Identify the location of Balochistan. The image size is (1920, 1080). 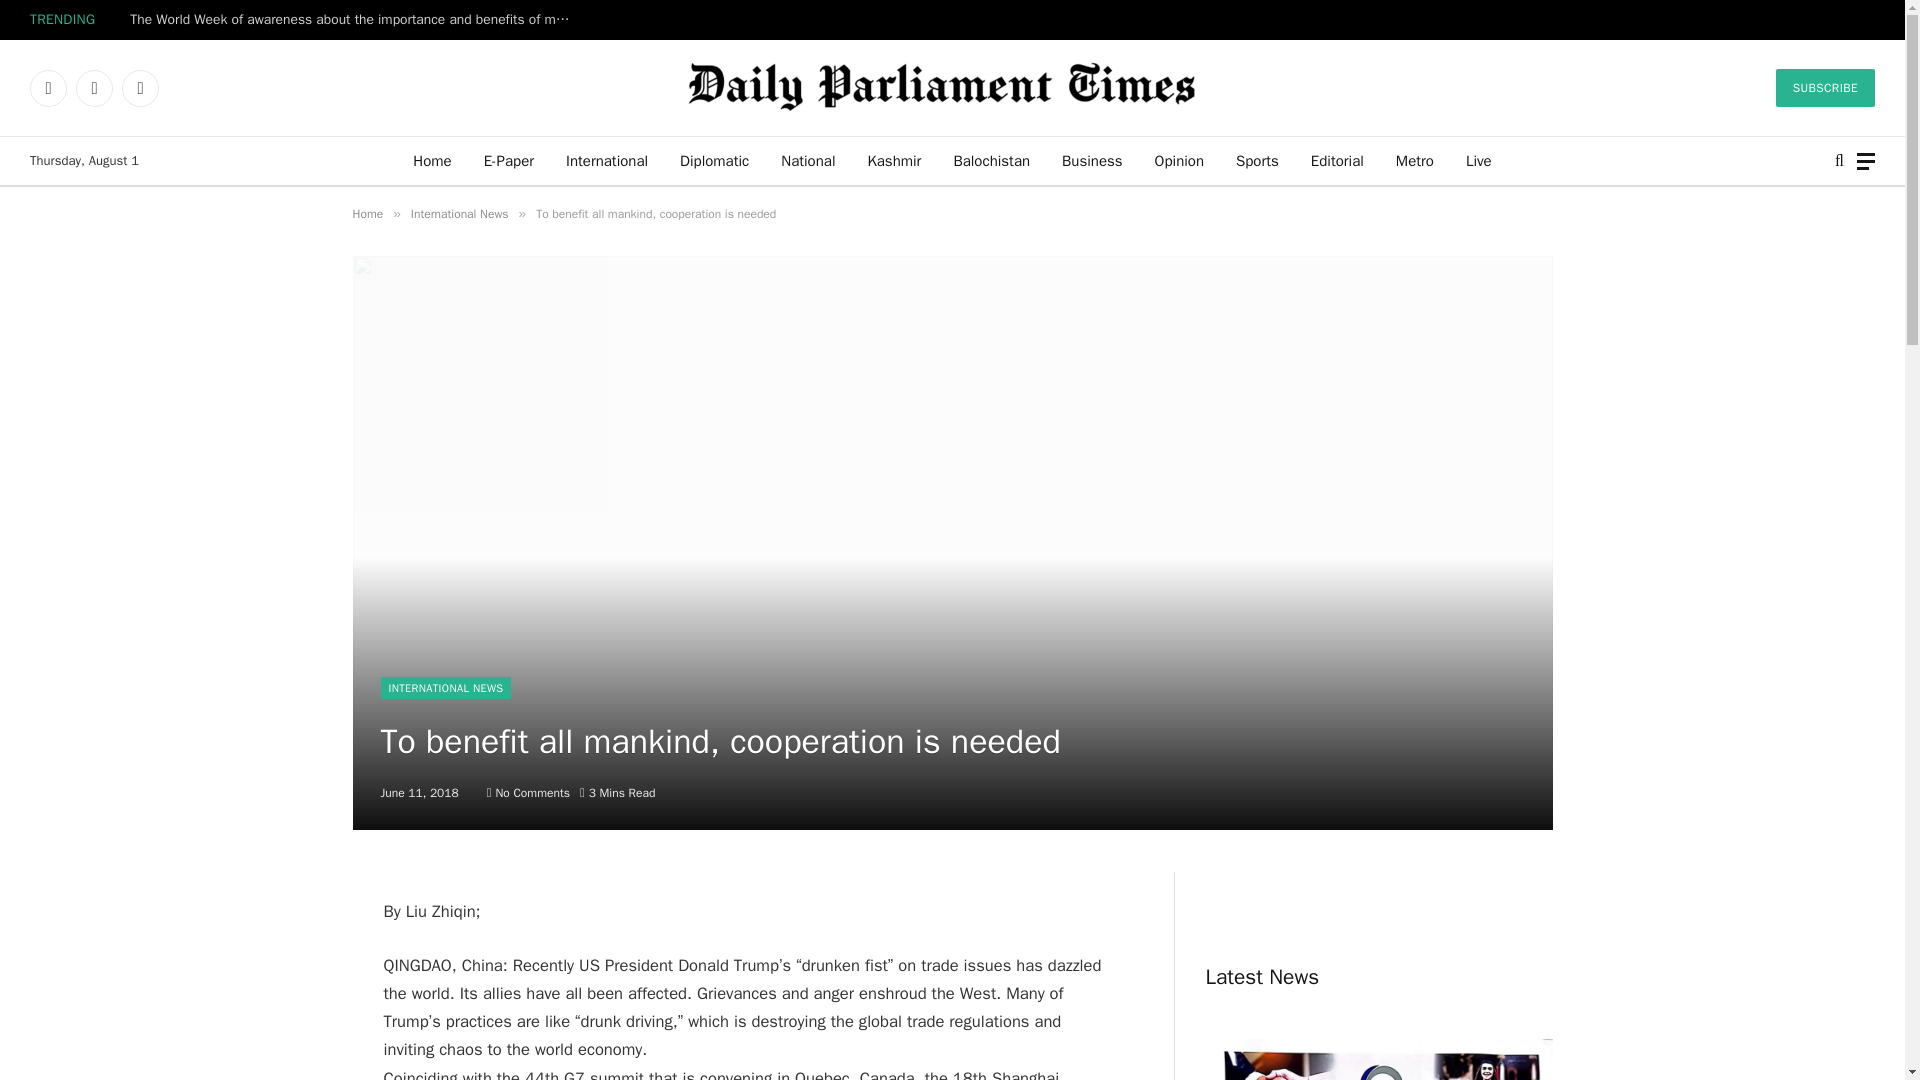
(991, 160).